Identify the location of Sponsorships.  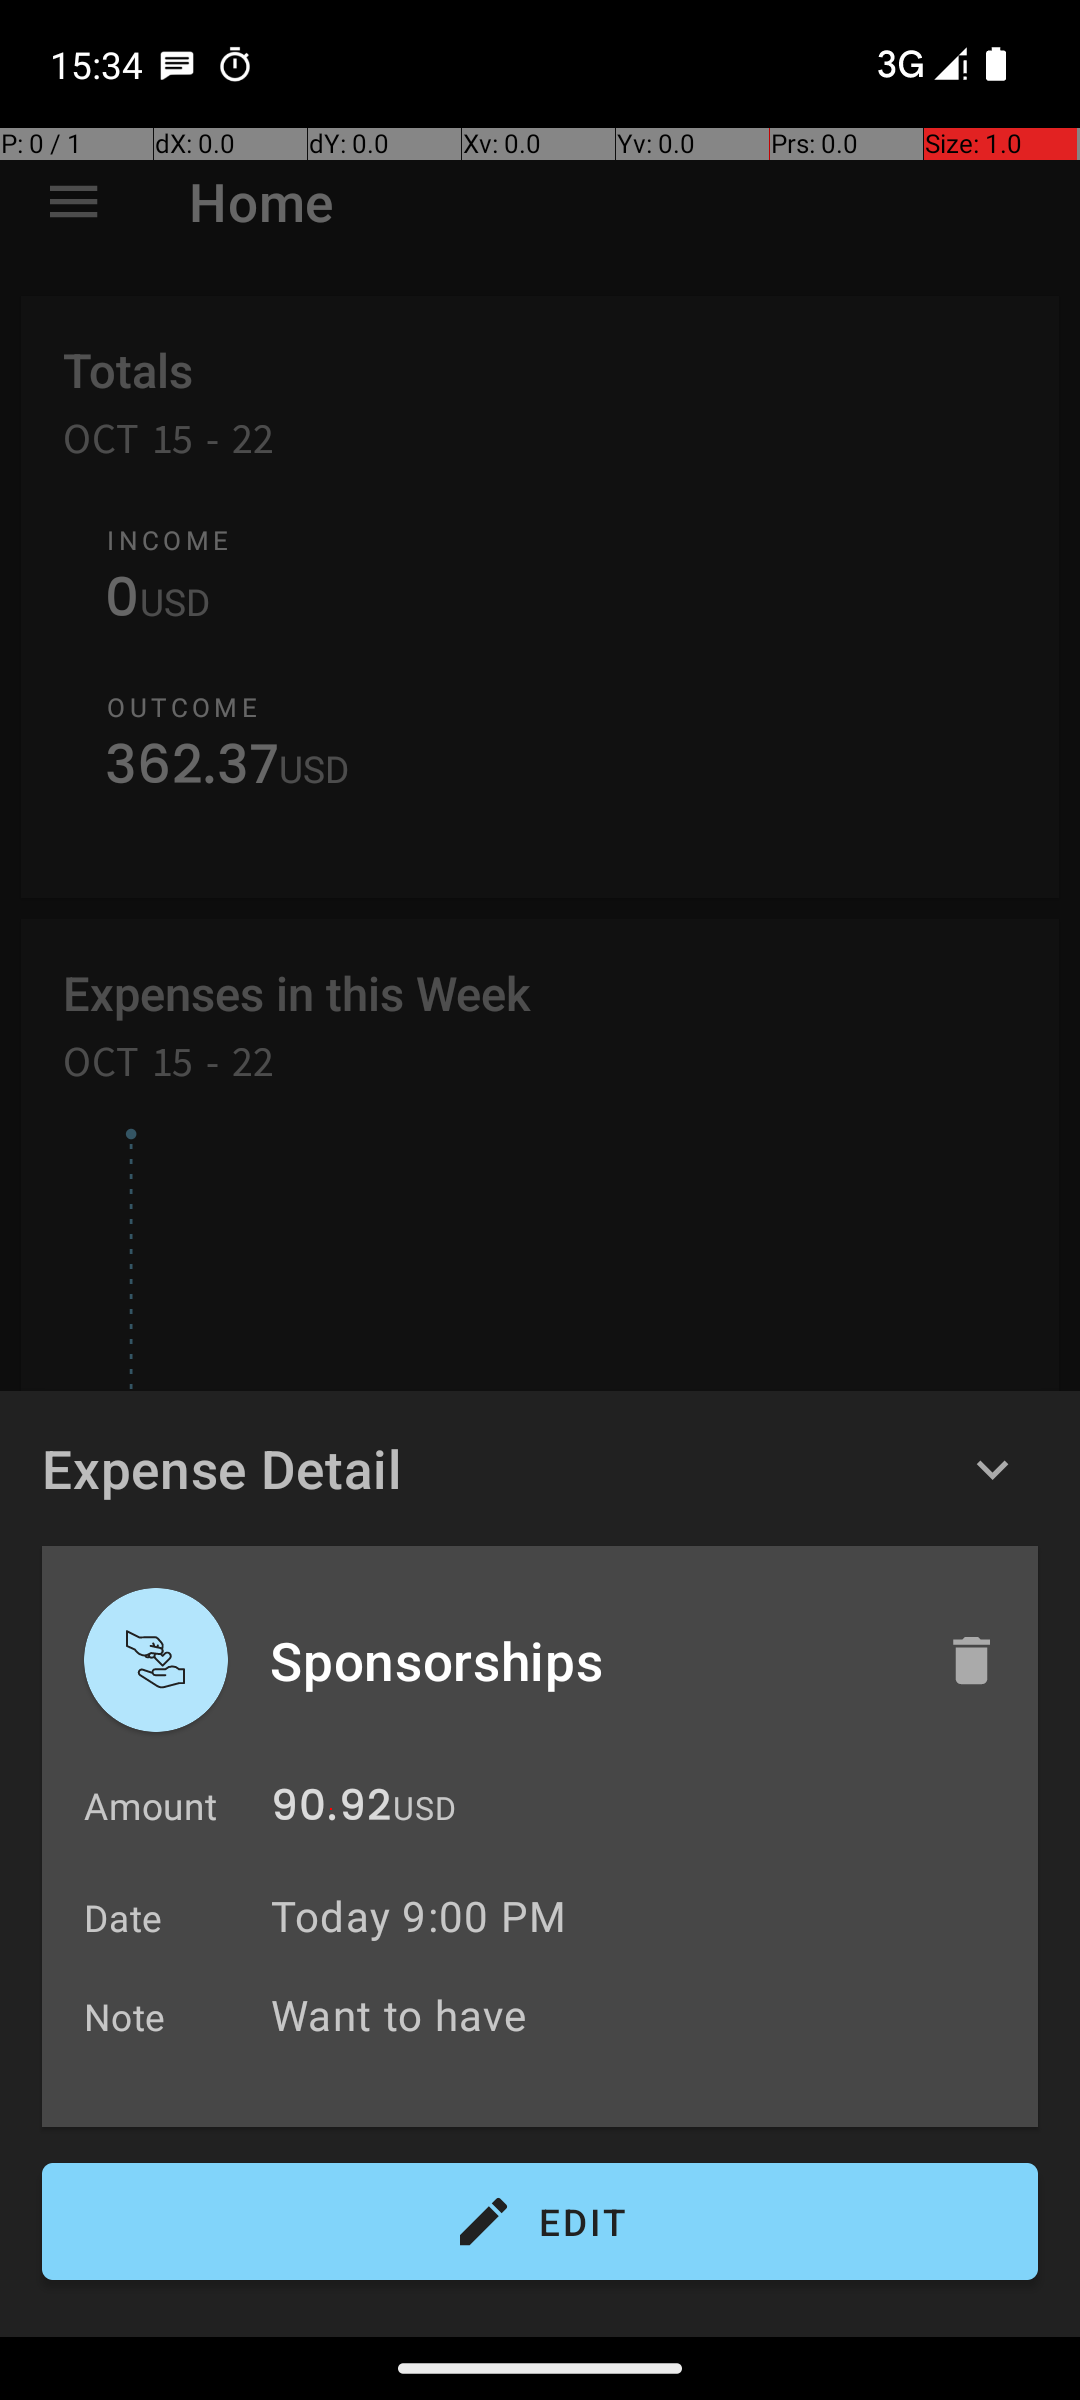
(587, 1660).